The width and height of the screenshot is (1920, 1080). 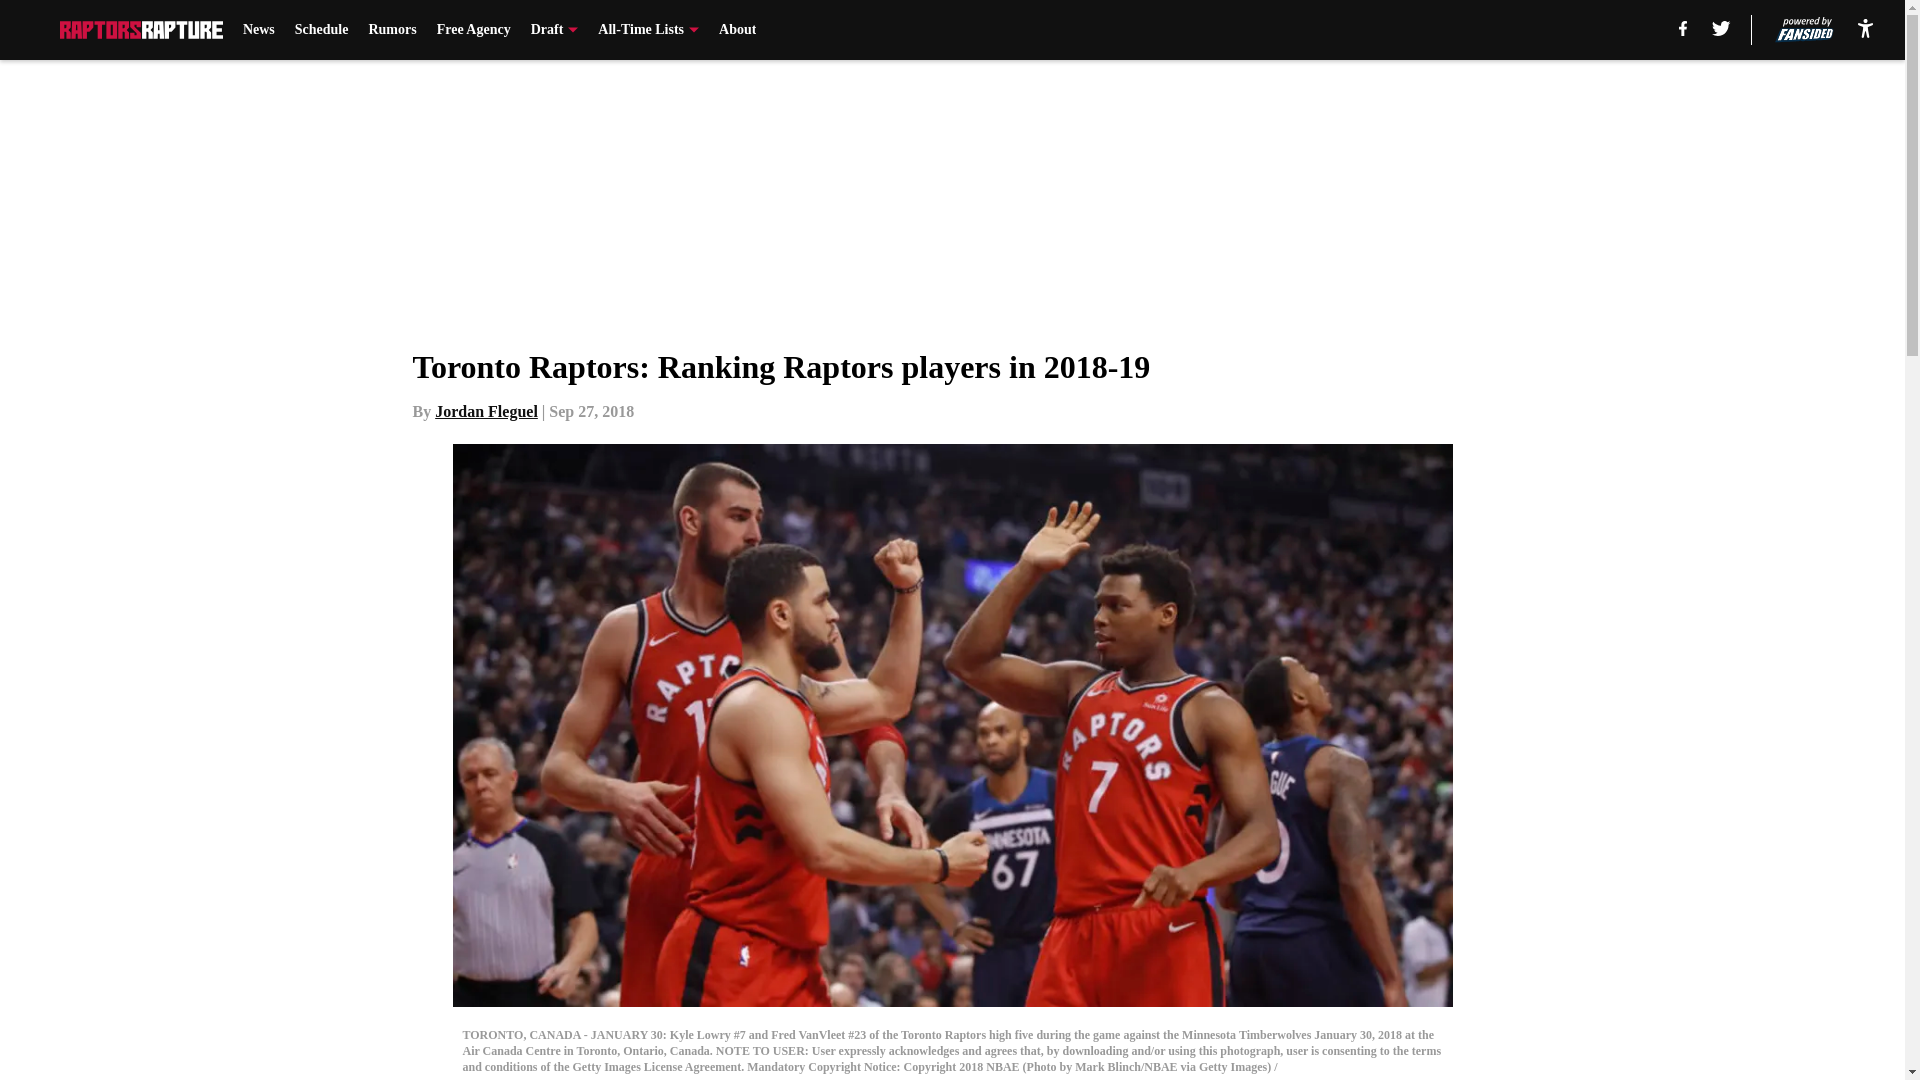 What do you see at coordinates (258, 30) in the screenshot?
I see `News` at bounding box center [258, 30].